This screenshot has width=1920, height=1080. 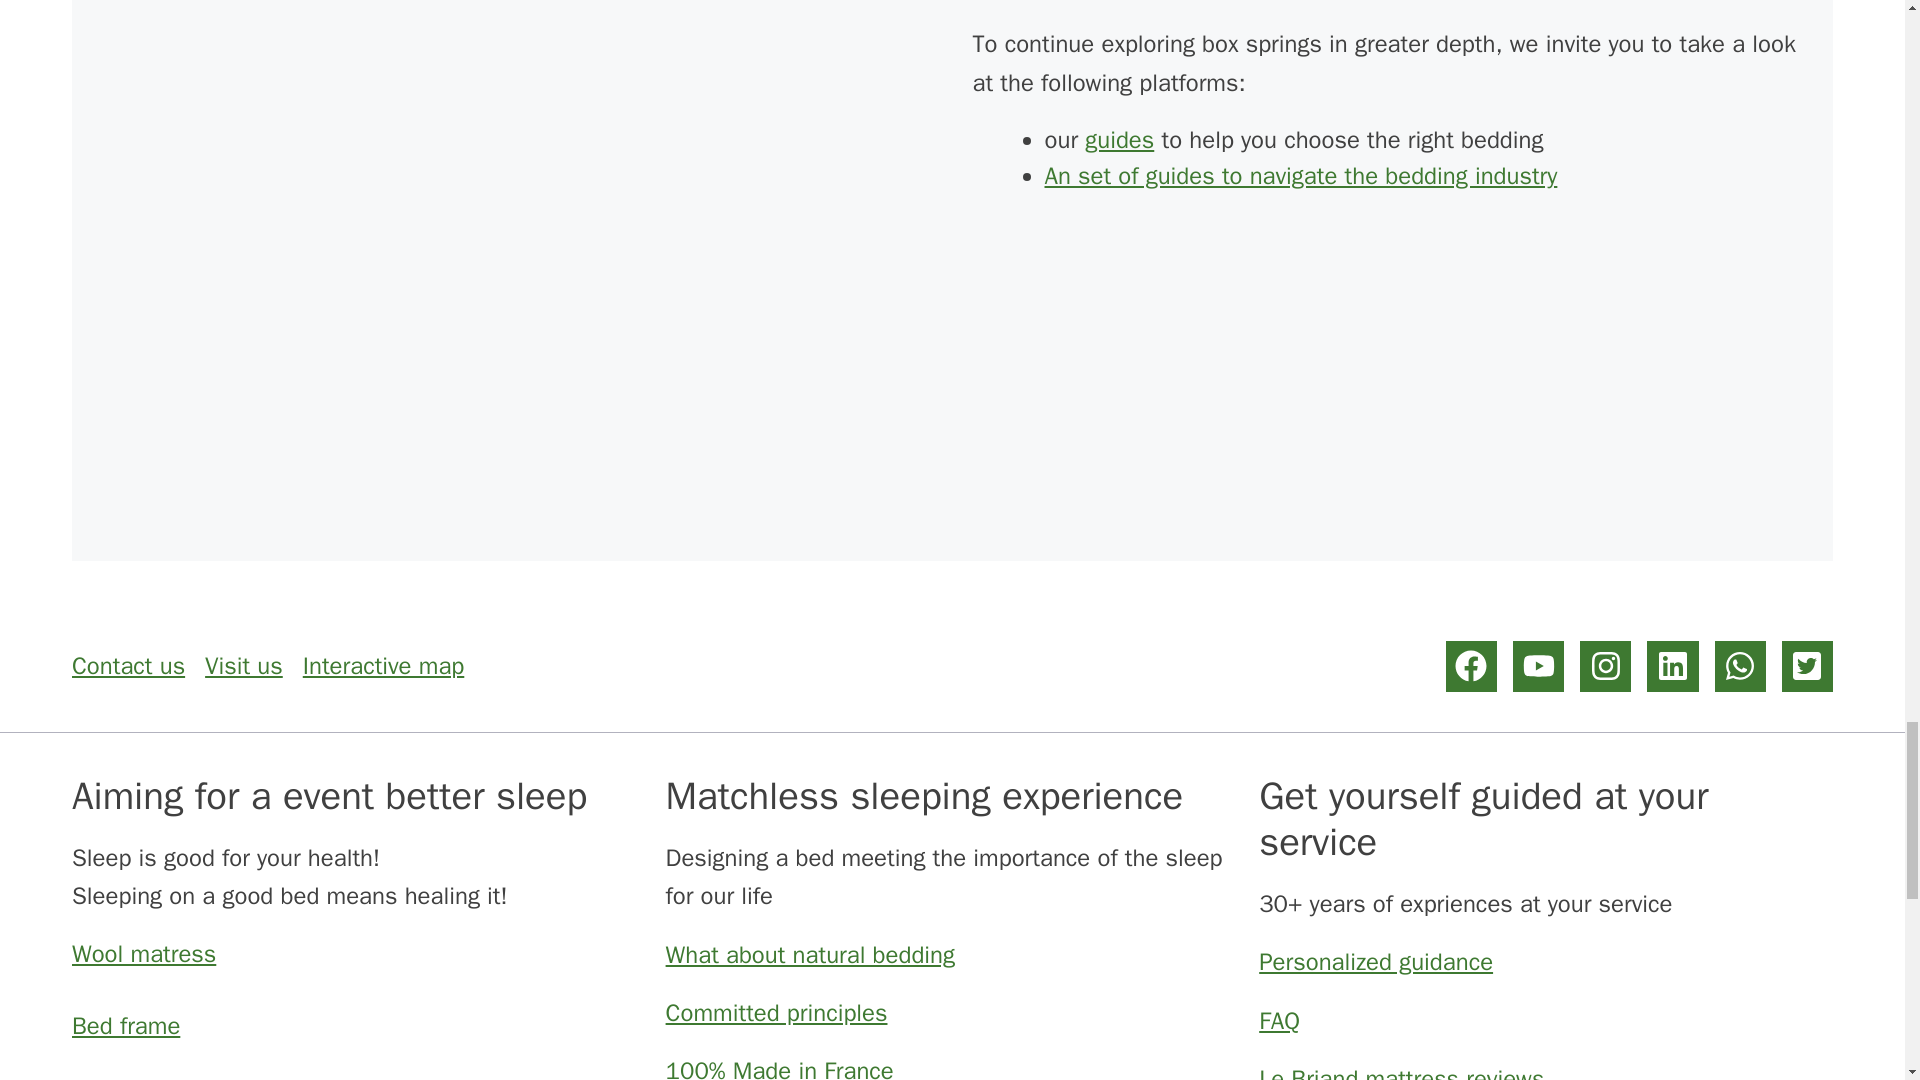 What do you see at coordinates (384, 666) in the screenshot?
I see `Interactive map` at bounding box center [384, 666].